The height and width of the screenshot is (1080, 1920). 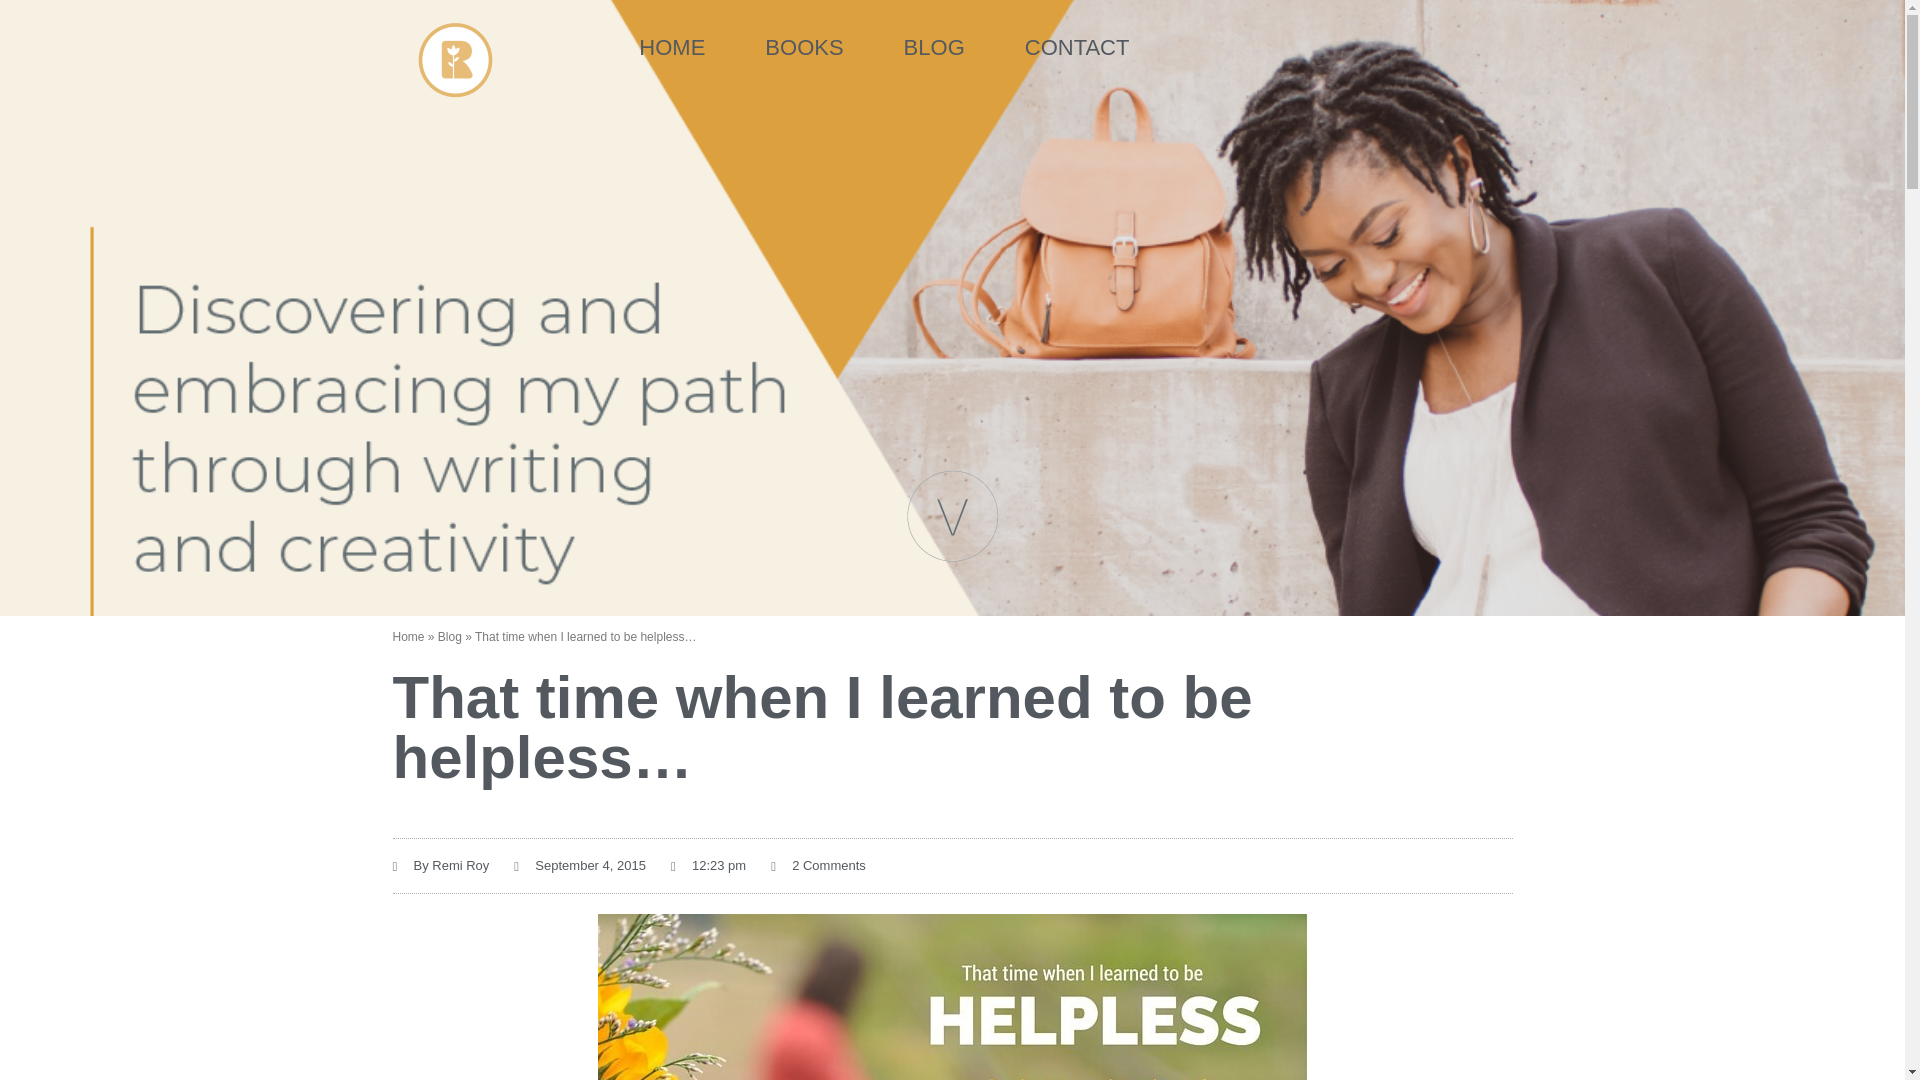 What do you see at coordinates (454, 60) in the screenshot?
I see `logo` at bounding box center [454, 60].